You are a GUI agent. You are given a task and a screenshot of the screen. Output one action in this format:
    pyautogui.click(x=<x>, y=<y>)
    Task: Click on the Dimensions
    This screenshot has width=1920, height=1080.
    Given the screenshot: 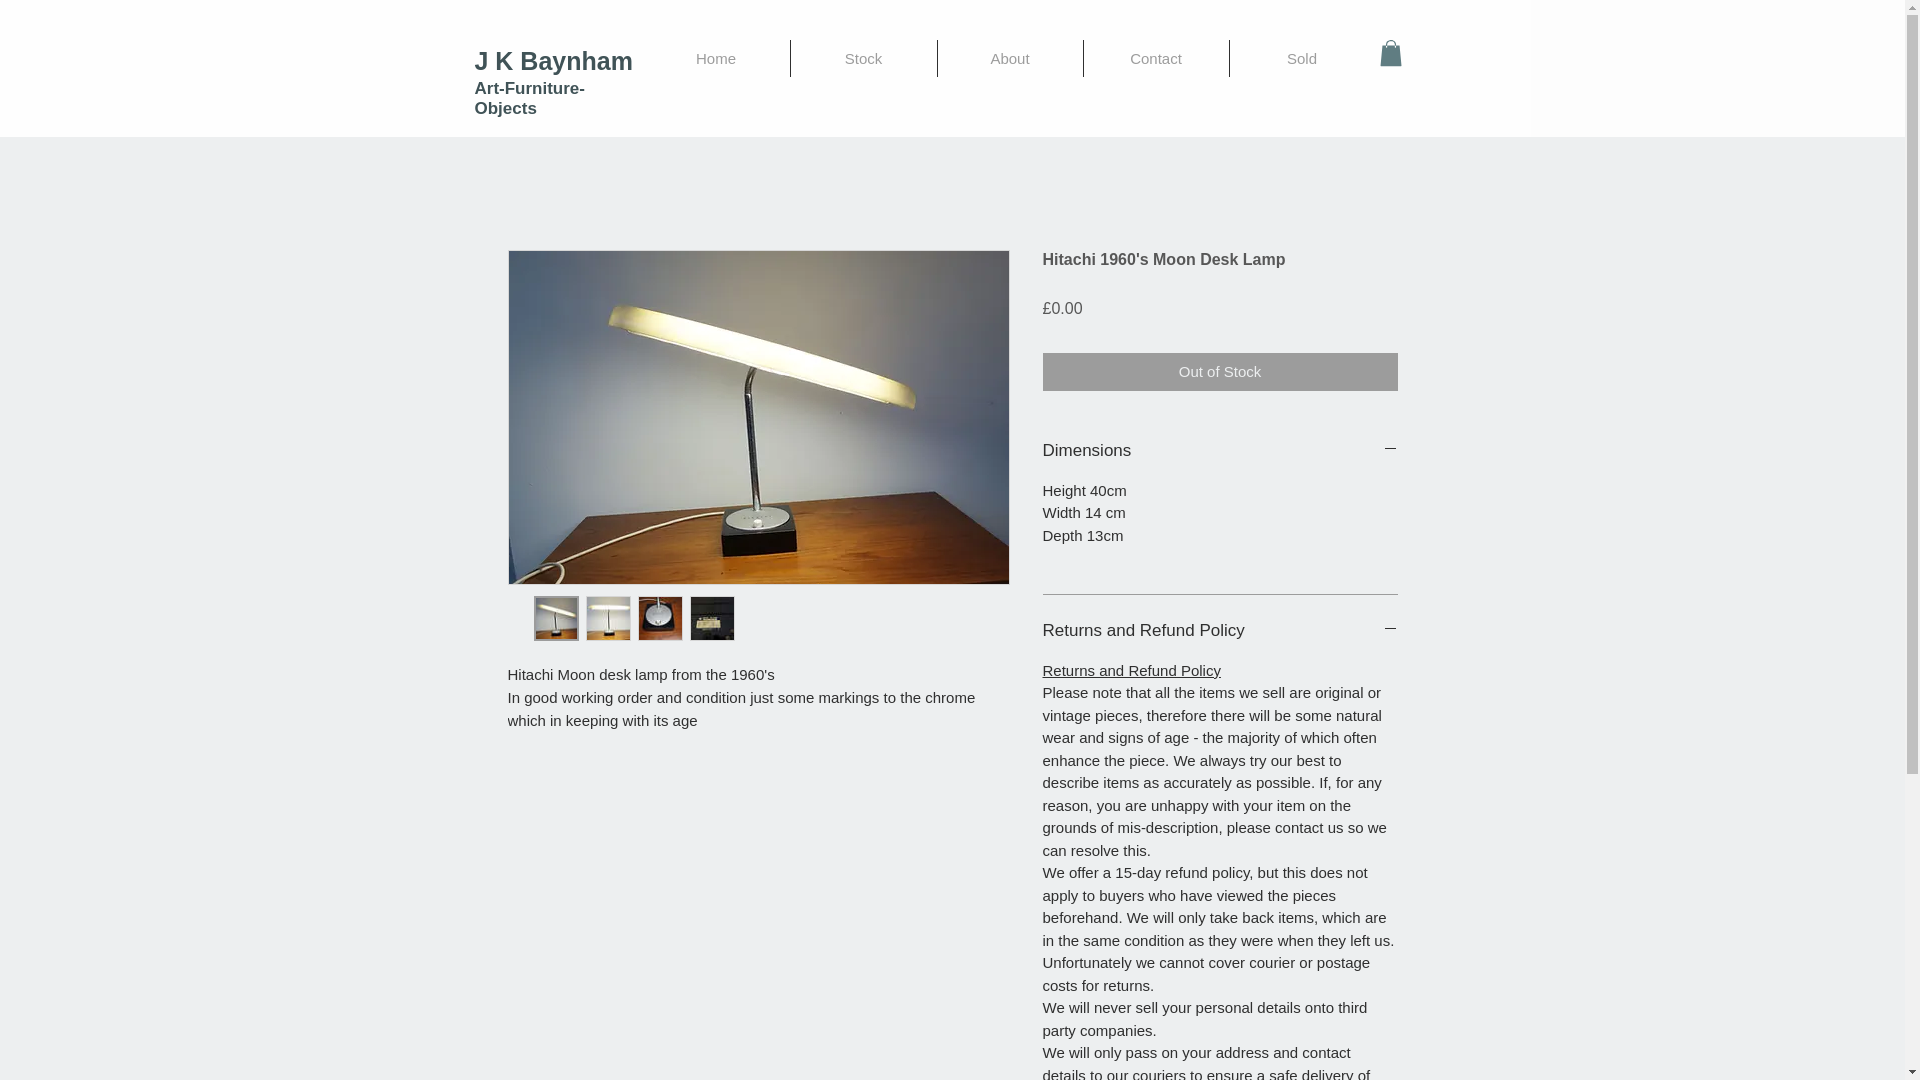 What is the action you would take?
    pyautogui.click(x=1220, y=450)
    